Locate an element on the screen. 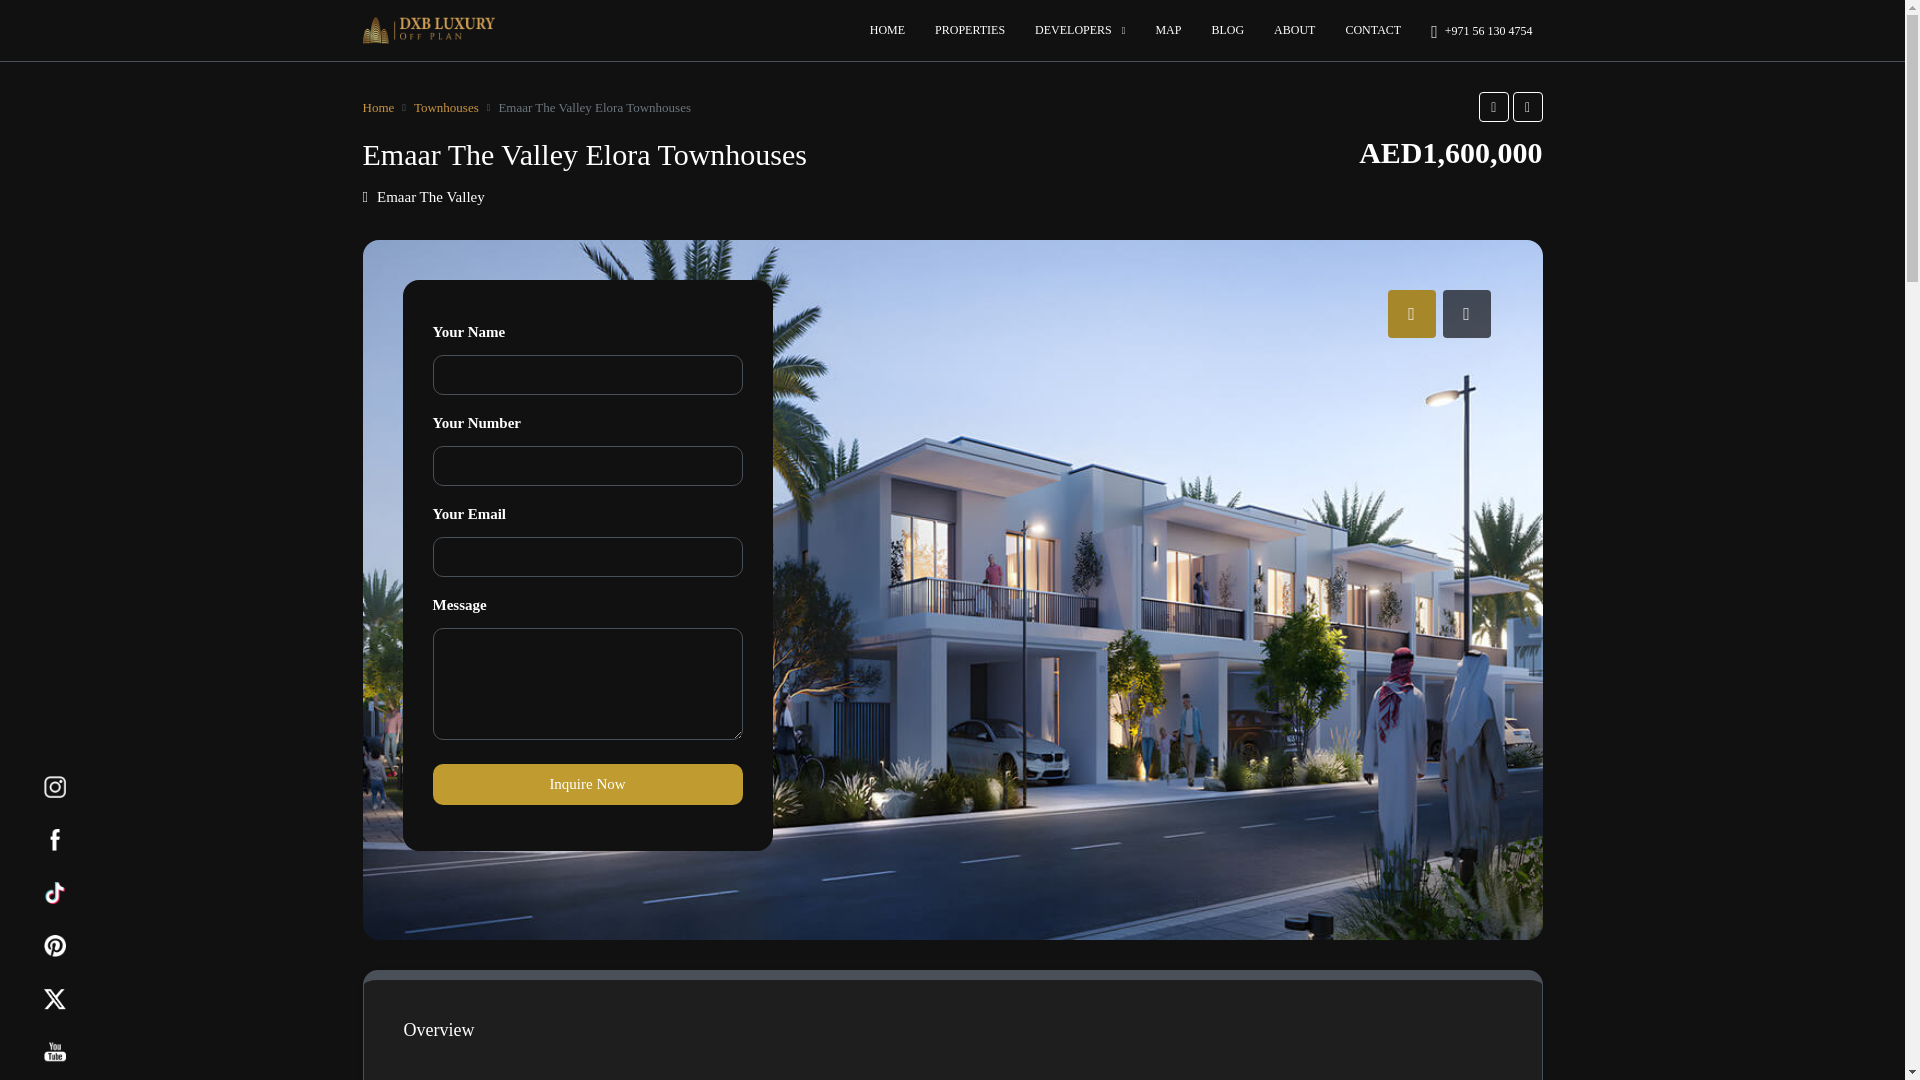 The width and height of the screenshot is (1920, 1080). CONTACT is located at coordinates (1373, 30).